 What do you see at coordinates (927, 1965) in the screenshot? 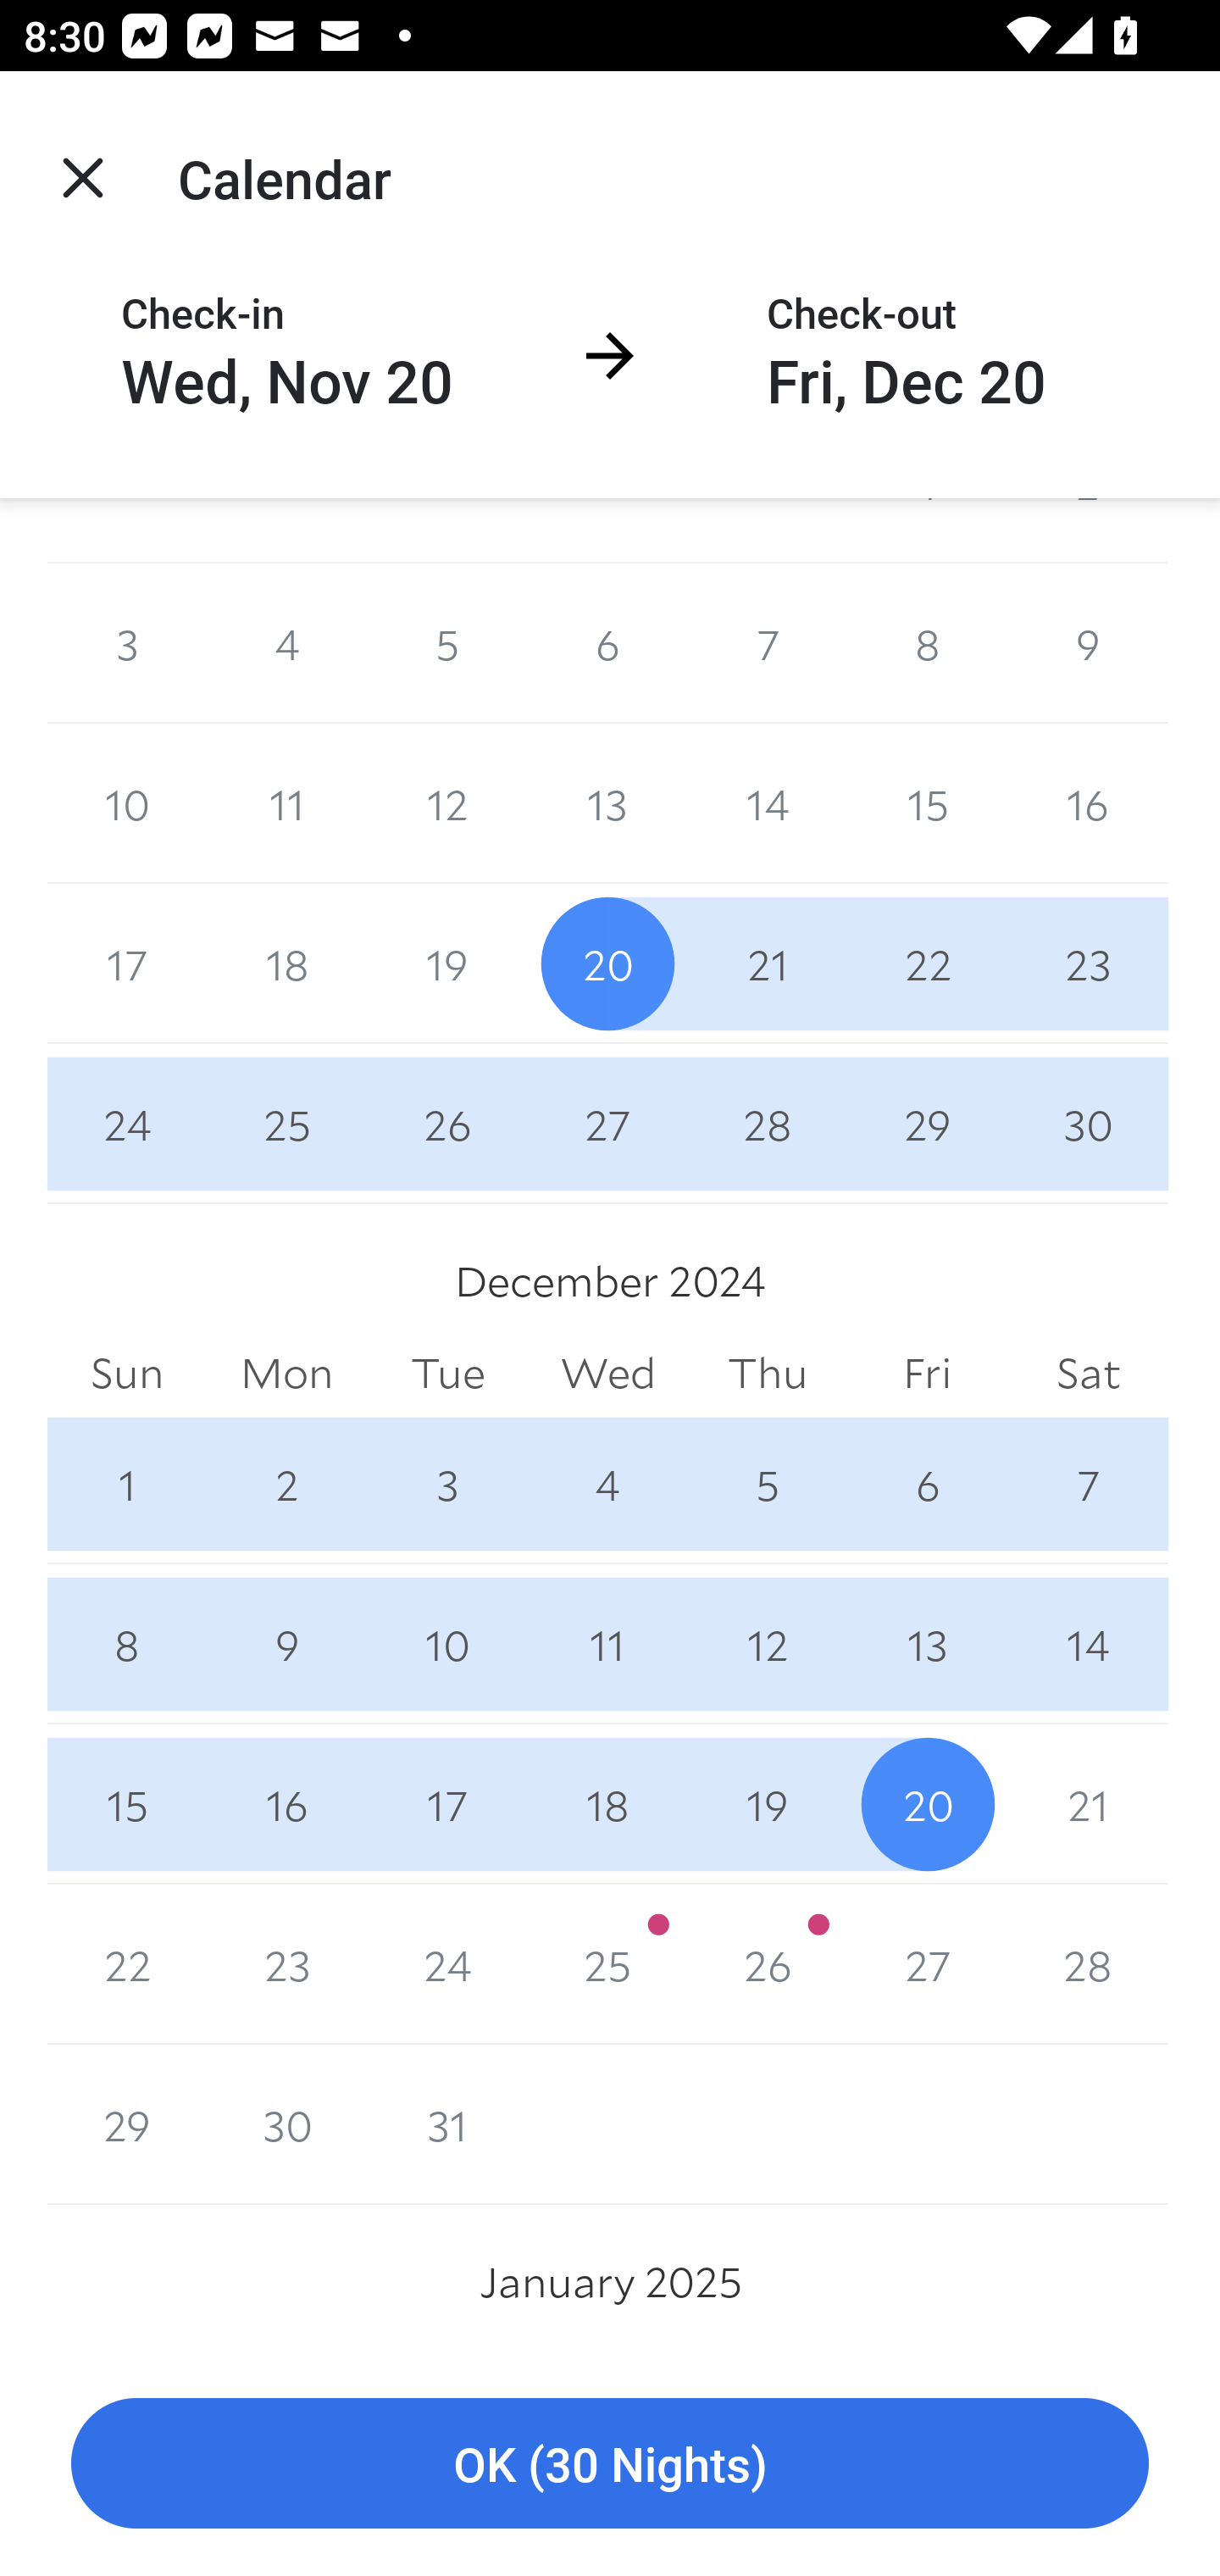
I see `27 27 December 2024` at bounding box center [927, 1965].